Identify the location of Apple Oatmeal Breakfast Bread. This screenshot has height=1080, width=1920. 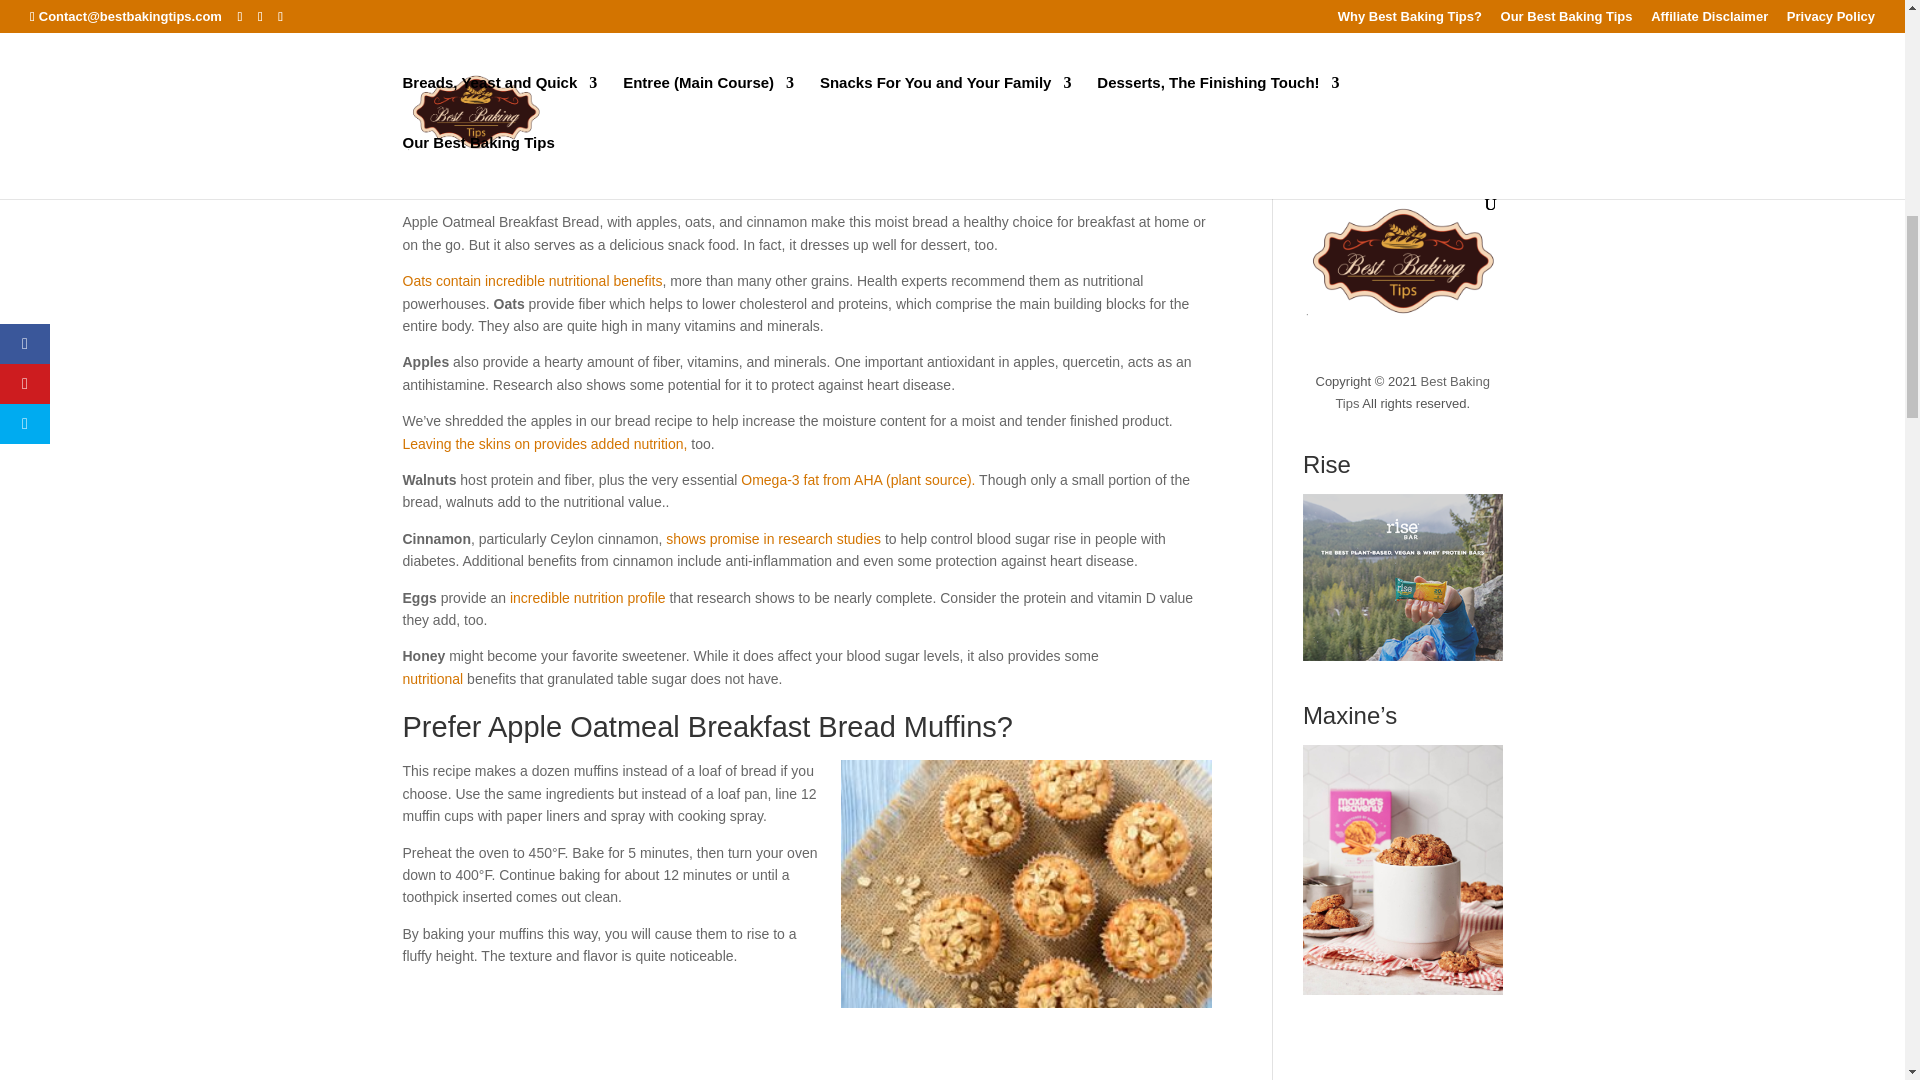
(514, 11).